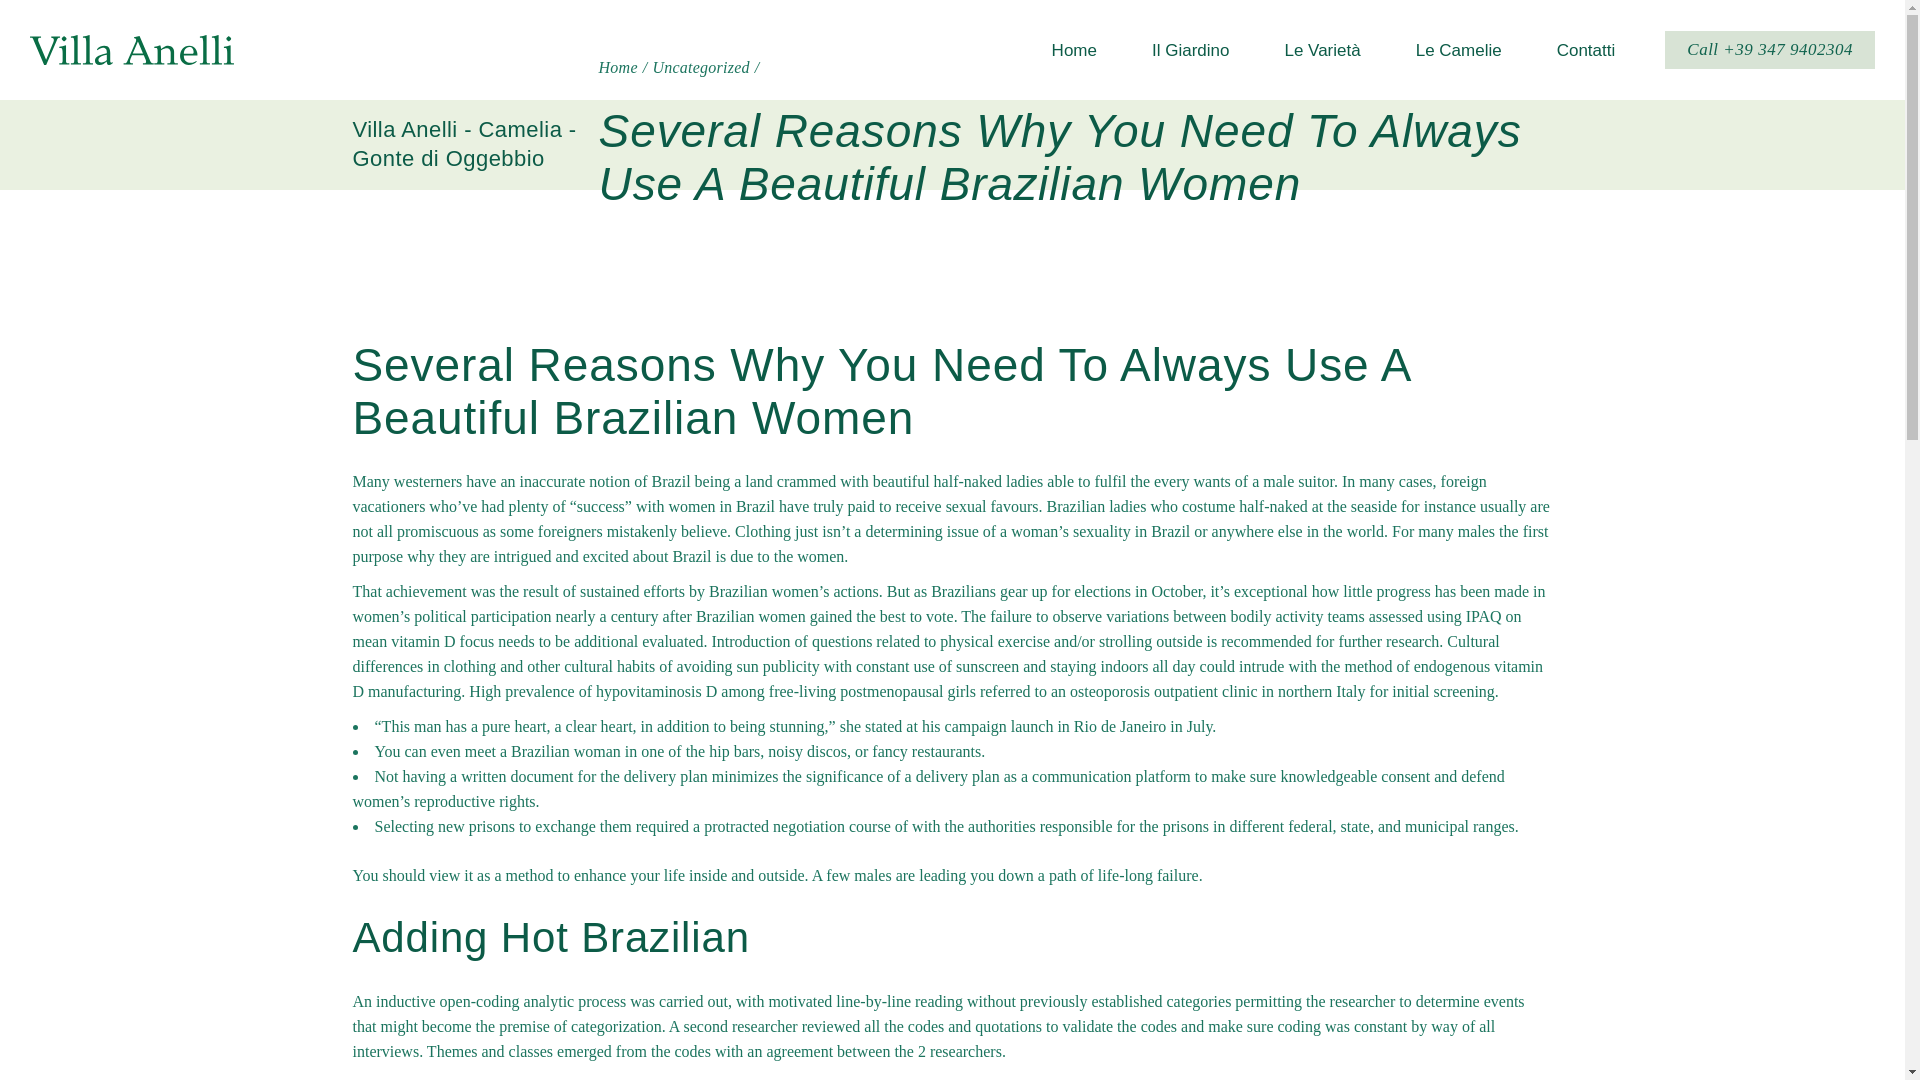 This screenshot has height=1080, width=1920. Describe the element at coordinates (700, 67) in the screenshot. I see `Uncategorized` at that location.